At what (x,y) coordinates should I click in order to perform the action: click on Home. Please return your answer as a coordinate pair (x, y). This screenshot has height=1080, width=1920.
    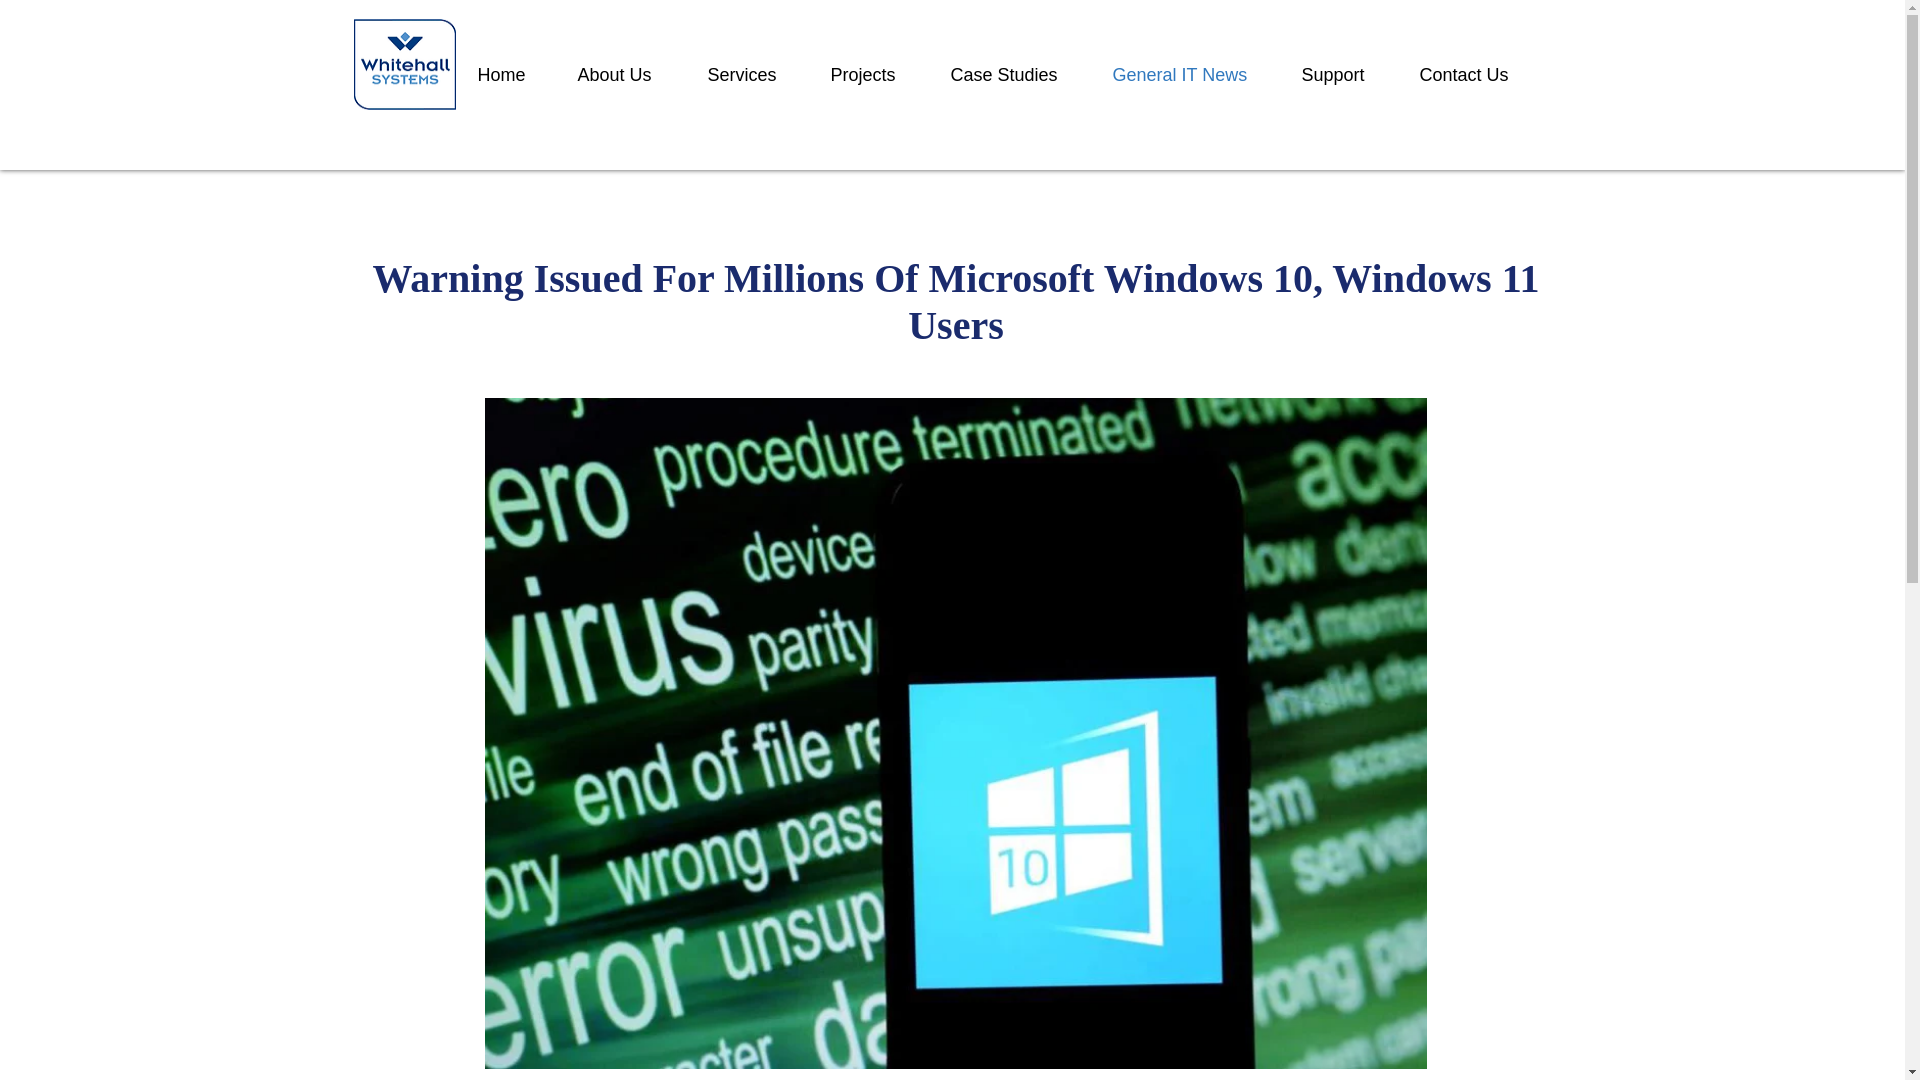
    Looking at the image, I should click on (512, 74).